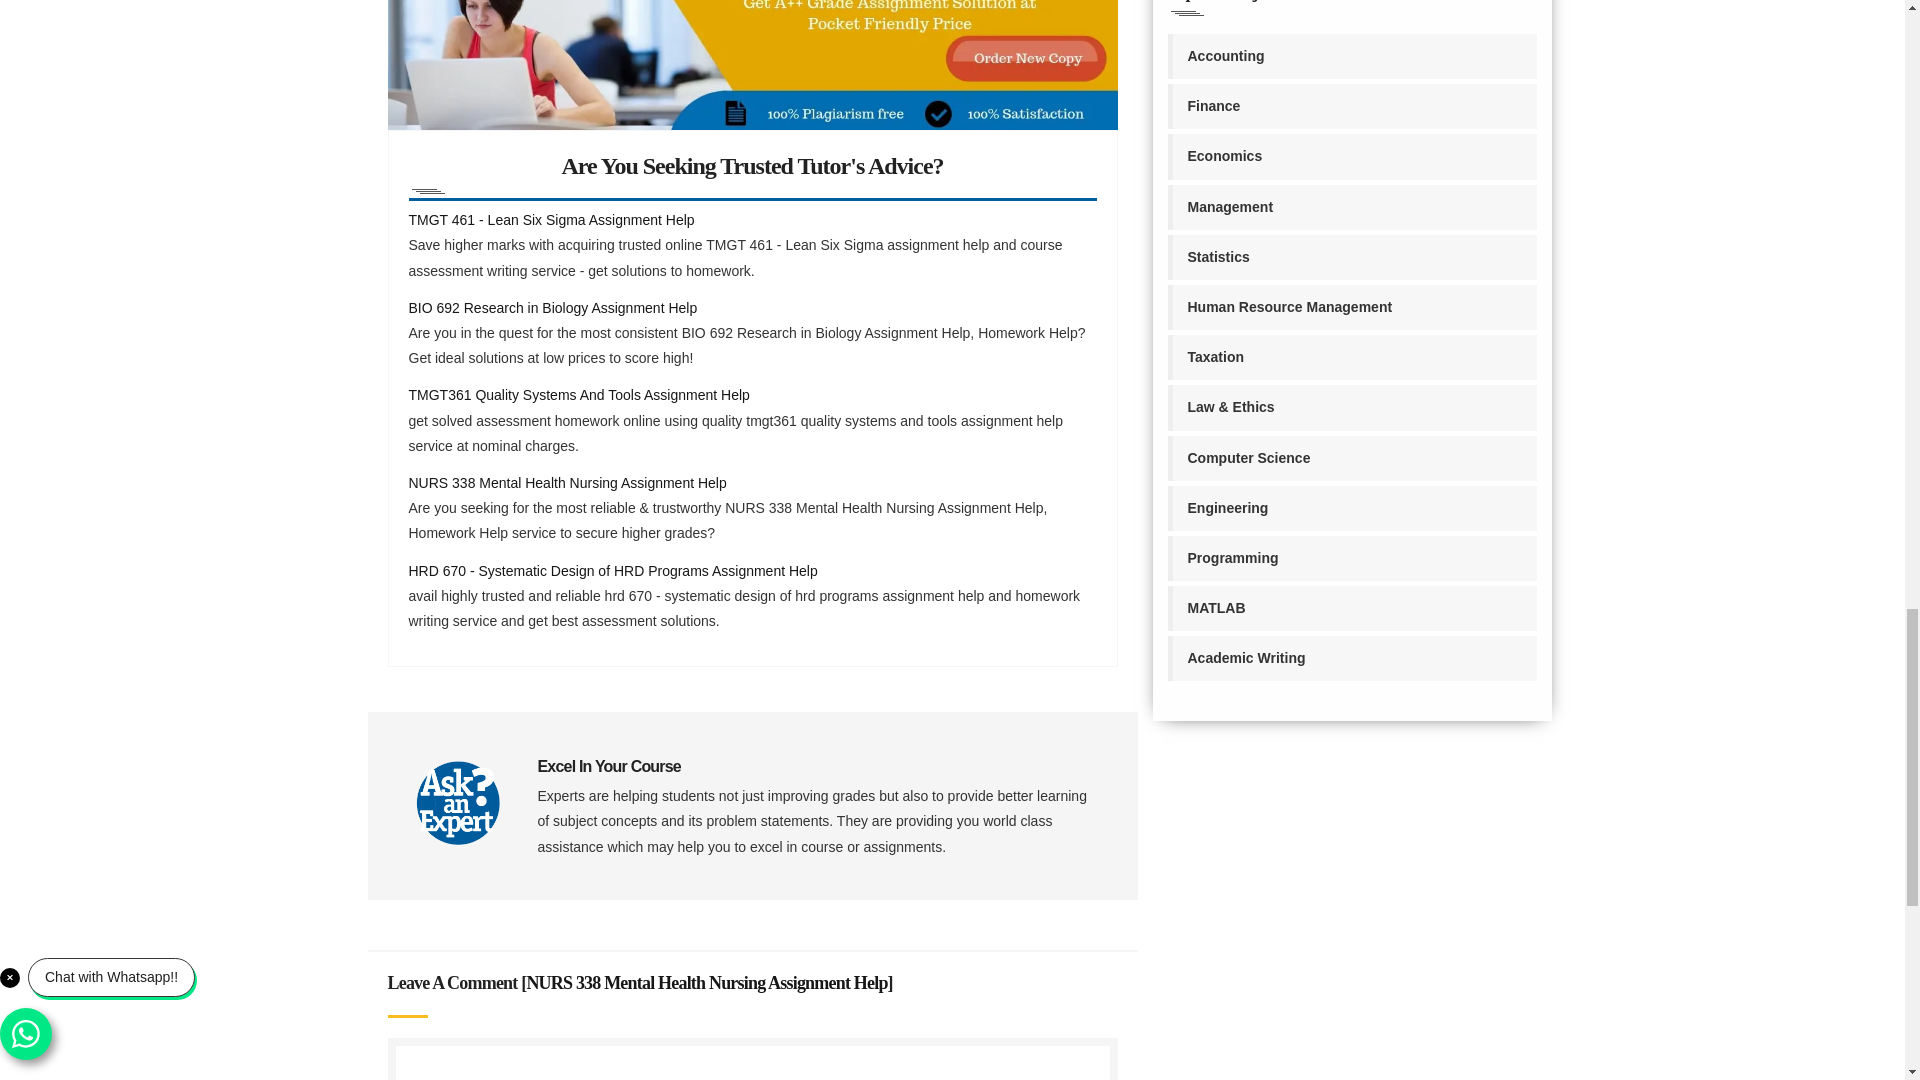 This screenshot has height=1080, width=1920. What do you see at coordinates (1352, 56) in the screenshot?
I see `accounting assignment help` at bounding box center [1352, 56].